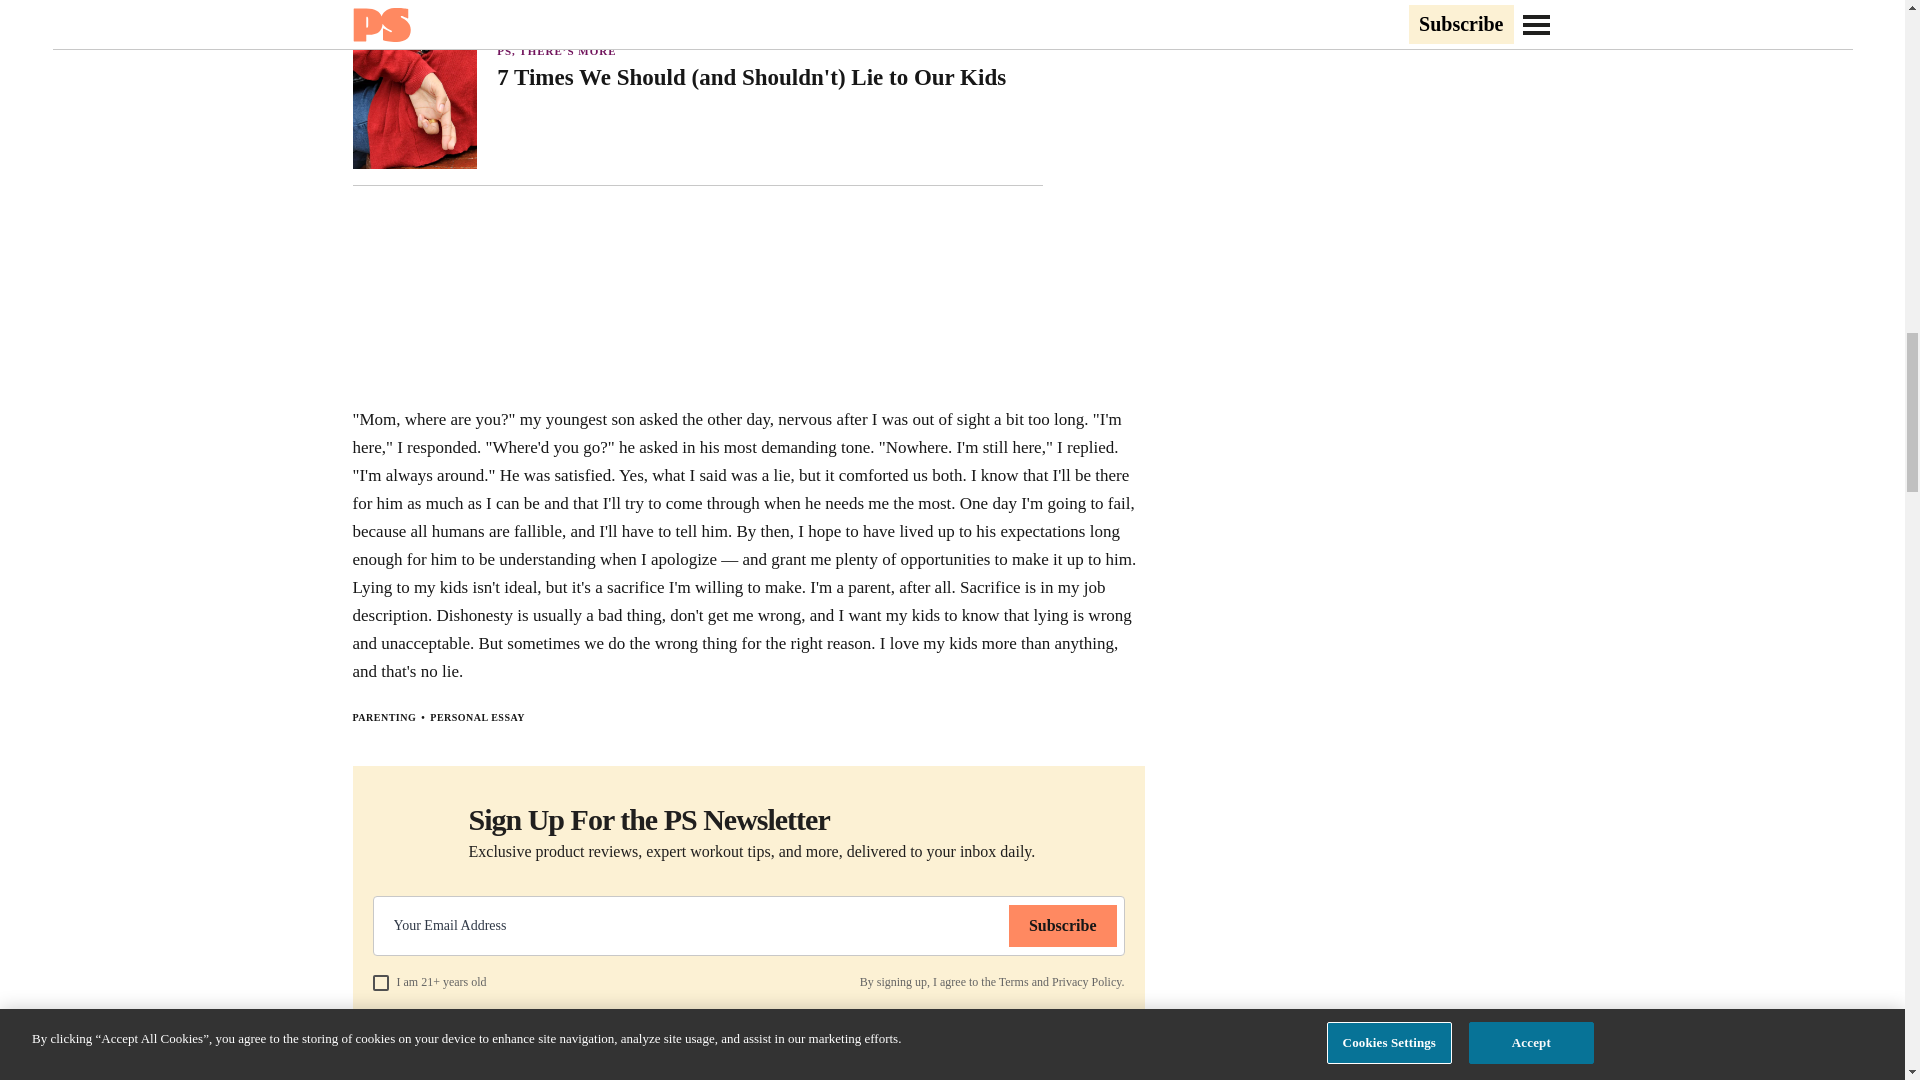  What do you see at coordinates (384, 716) in the screenshot?
I see `PARENTING` at bounding box center [384, 716].